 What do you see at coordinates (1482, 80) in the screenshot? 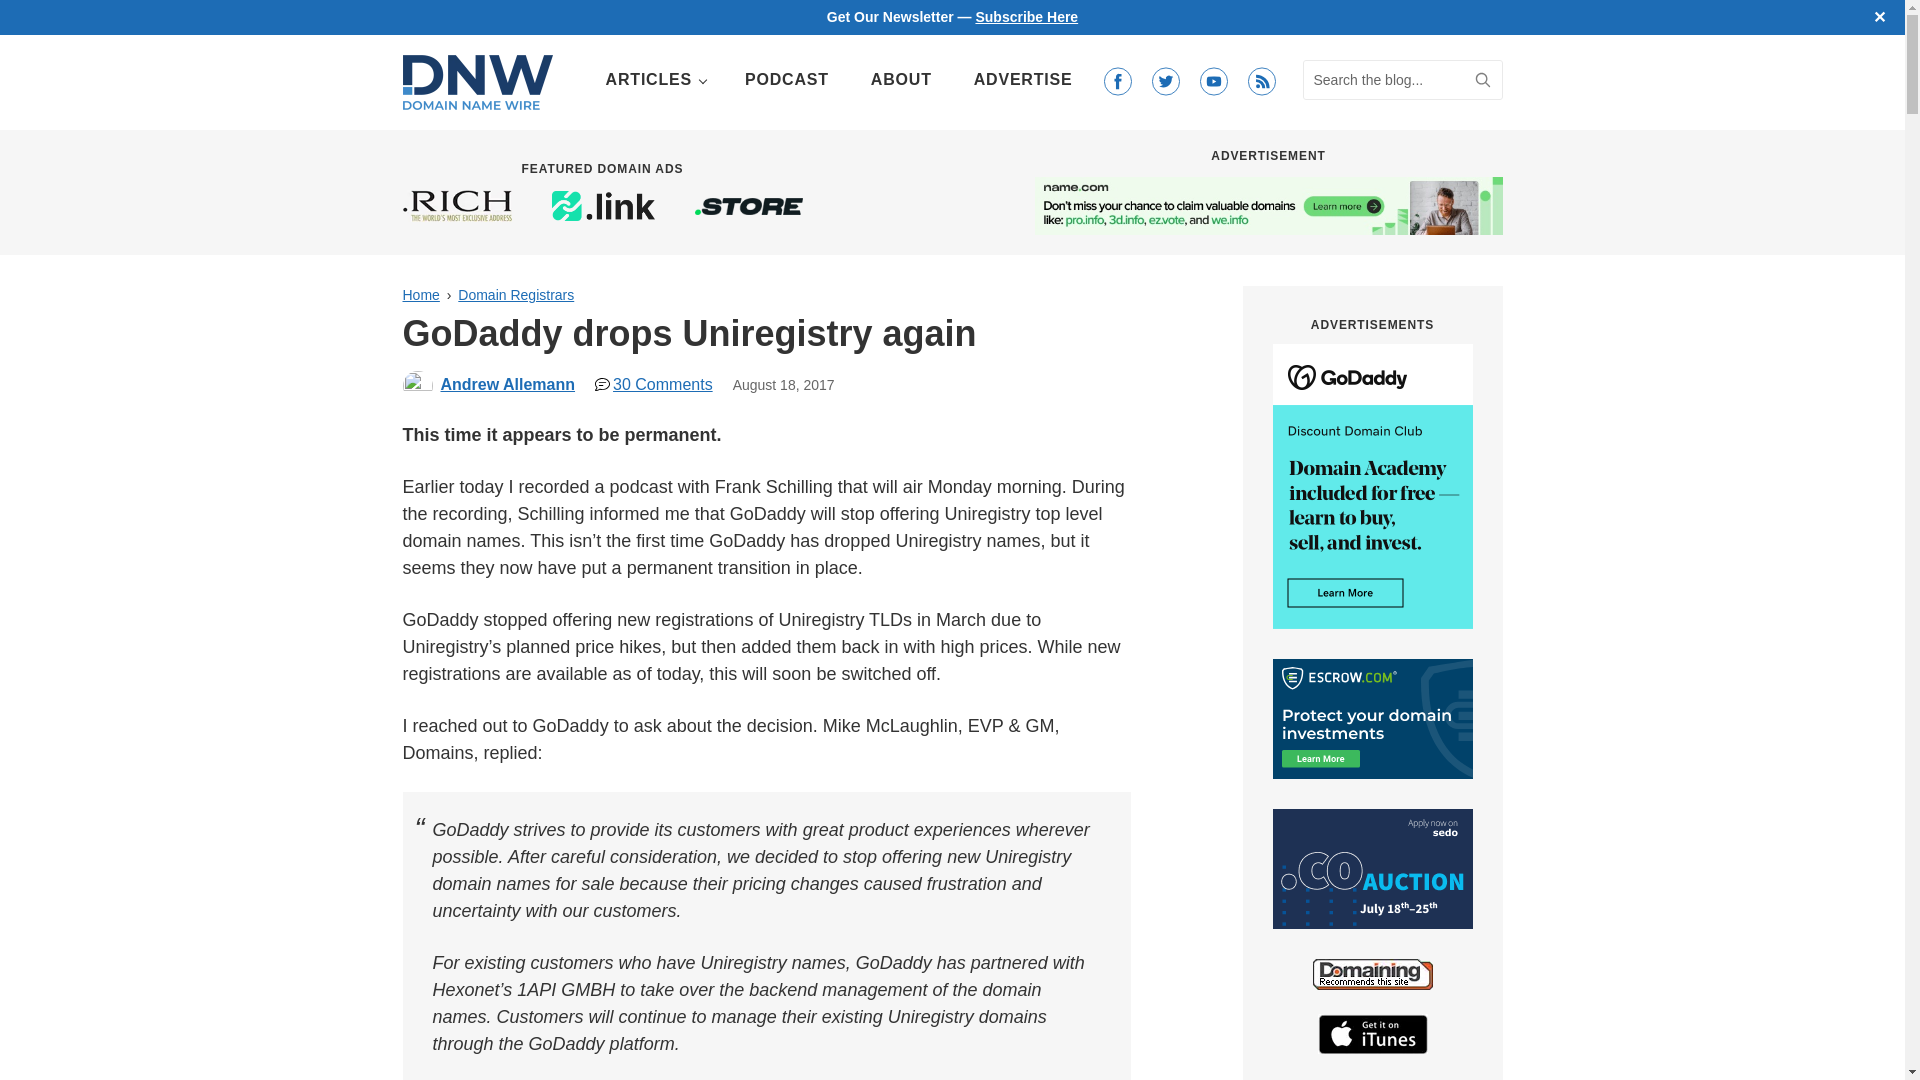
I see `Submit search` at bounding box center [1482, 80].